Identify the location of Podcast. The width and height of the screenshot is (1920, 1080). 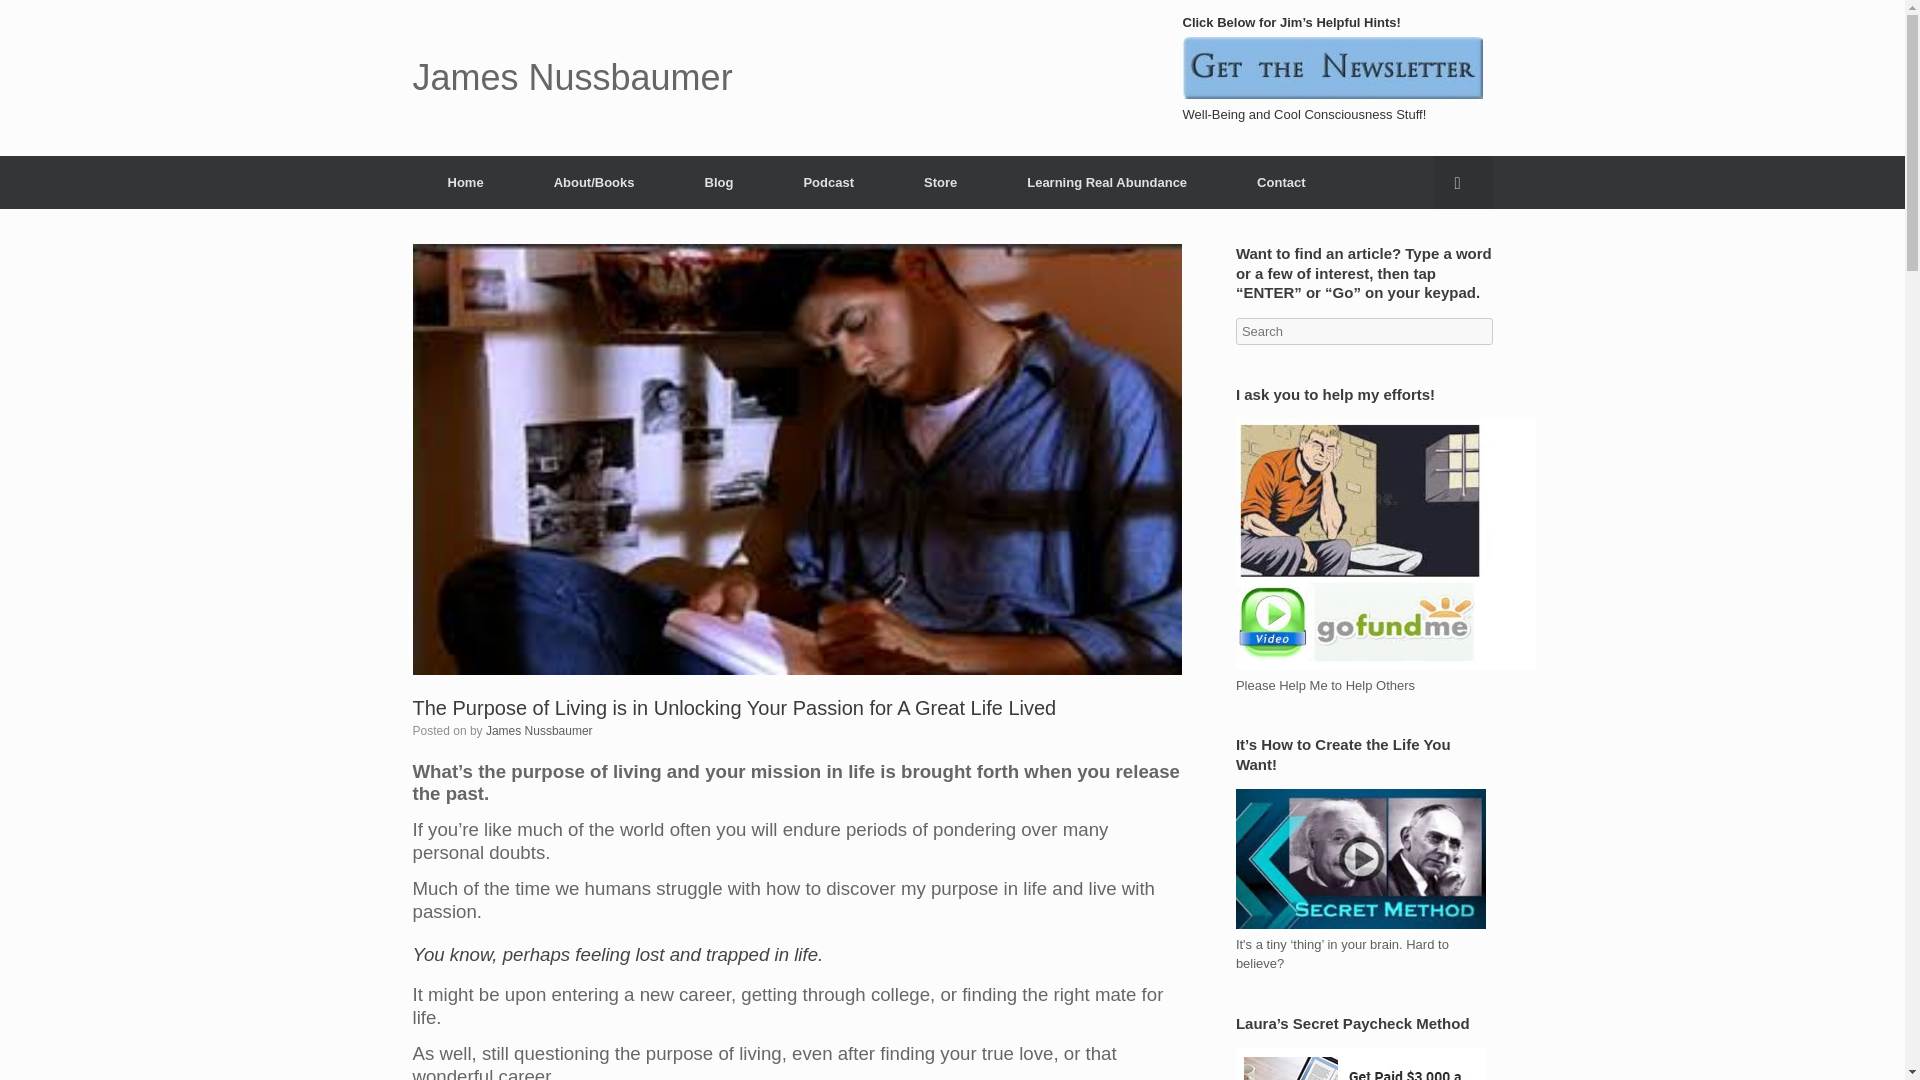
(828, 182).